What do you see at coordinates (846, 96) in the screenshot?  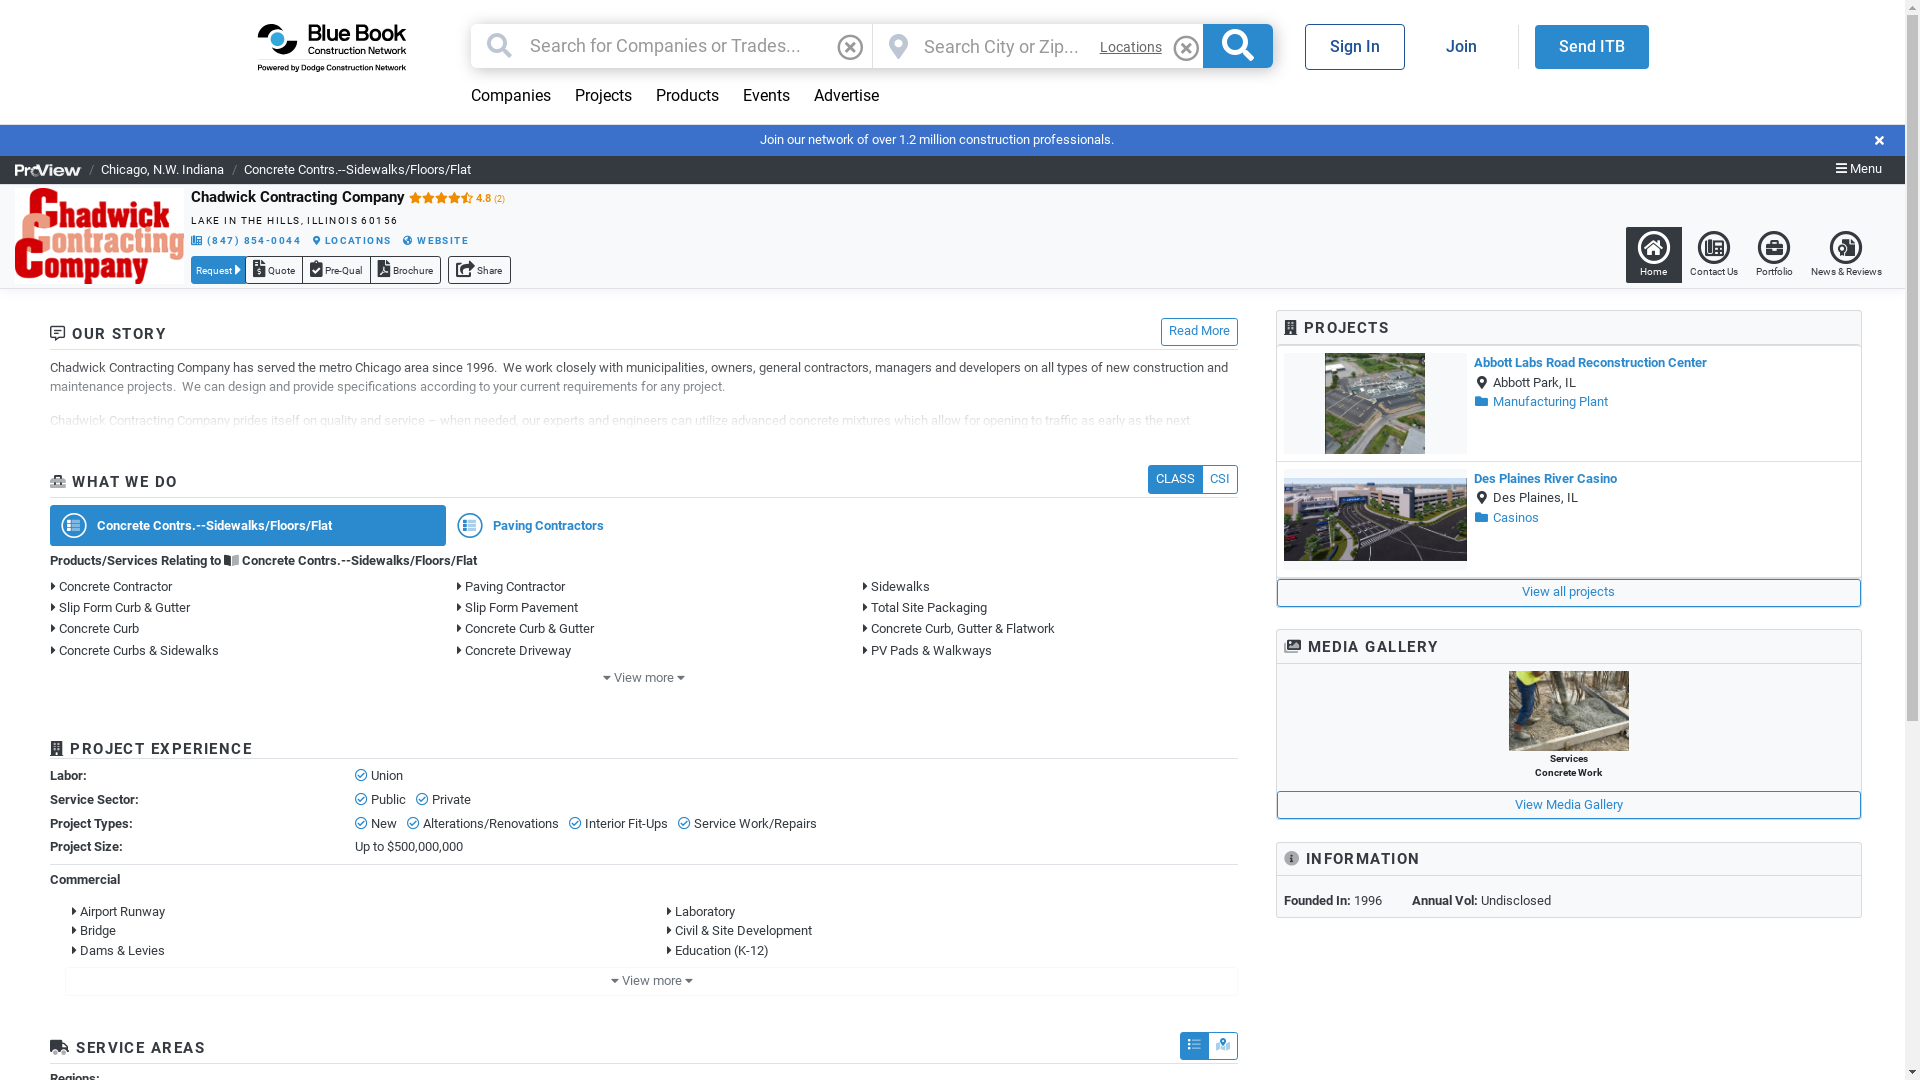 I see `Advertise` at bounding box center [846, 96].